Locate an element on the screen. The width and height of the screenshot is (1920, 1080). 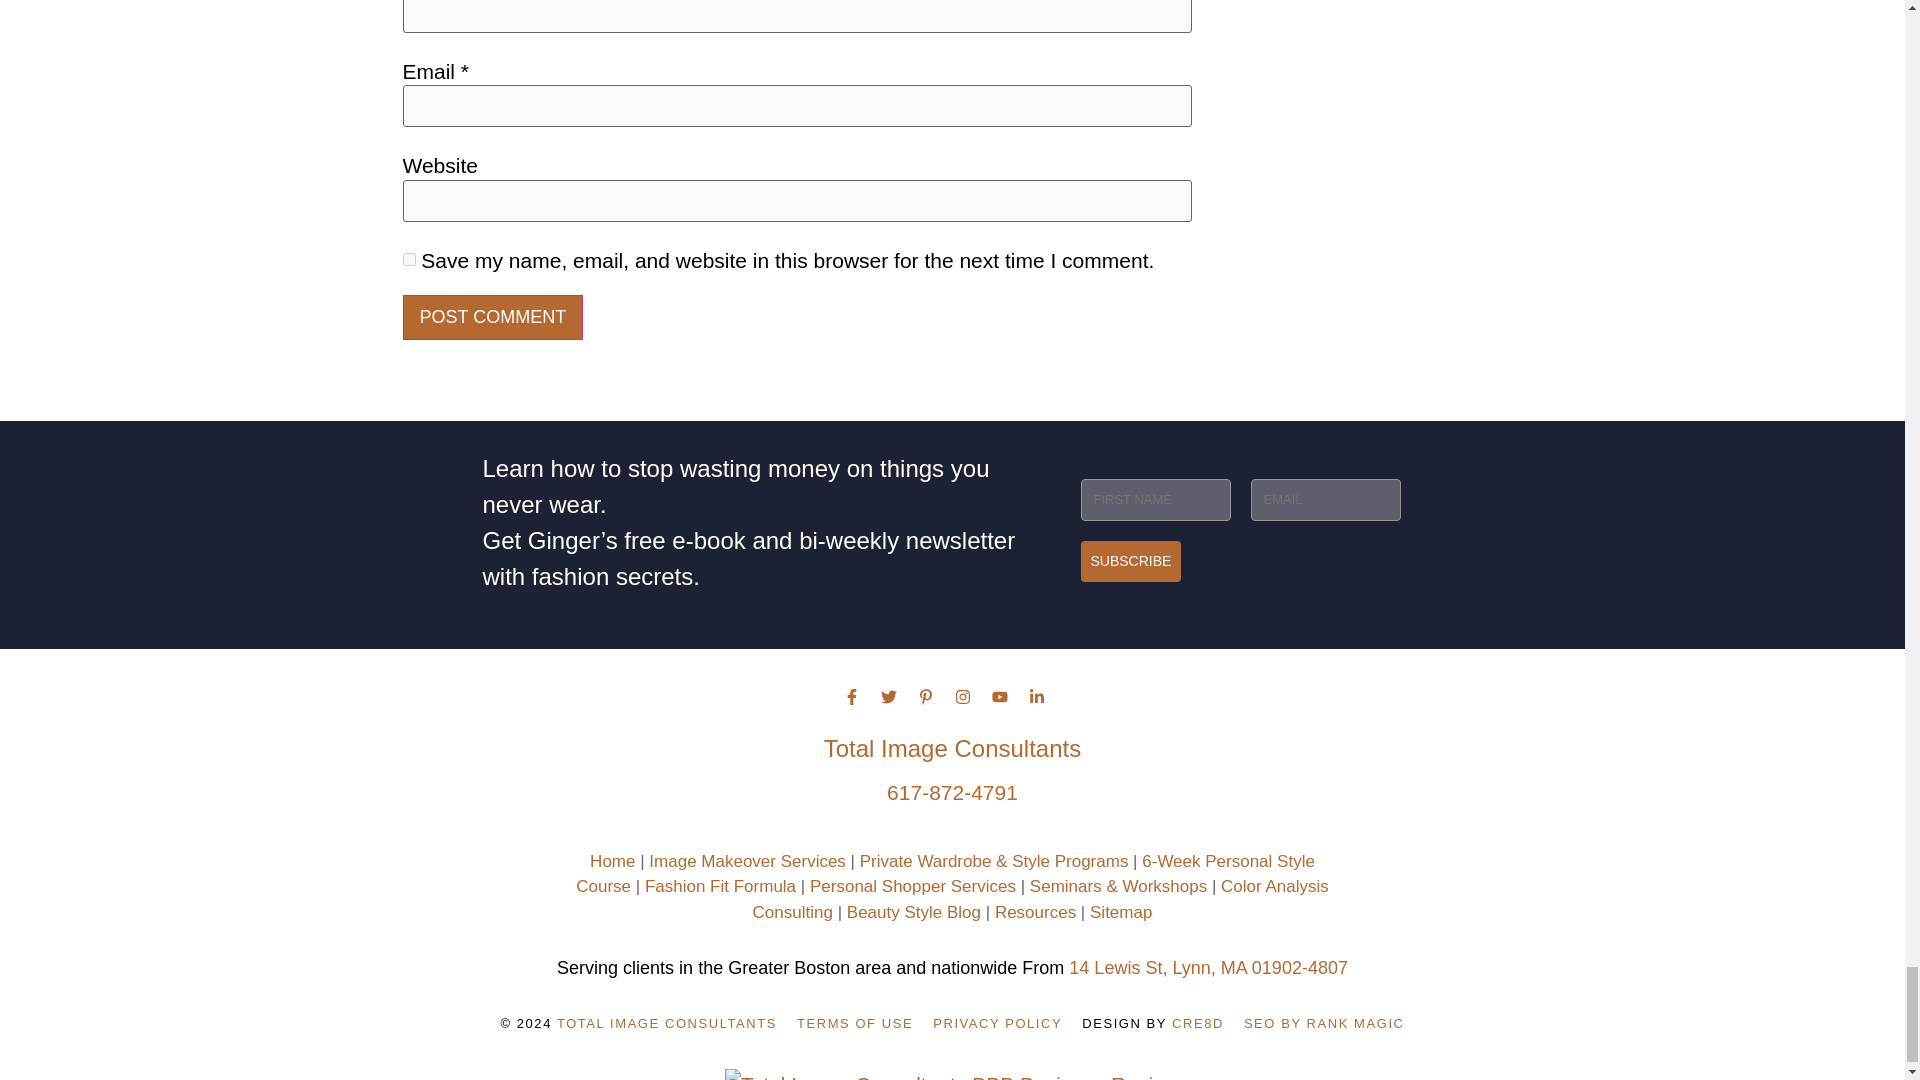
Total Image Consultants Services is located at coordinates (747, 861).